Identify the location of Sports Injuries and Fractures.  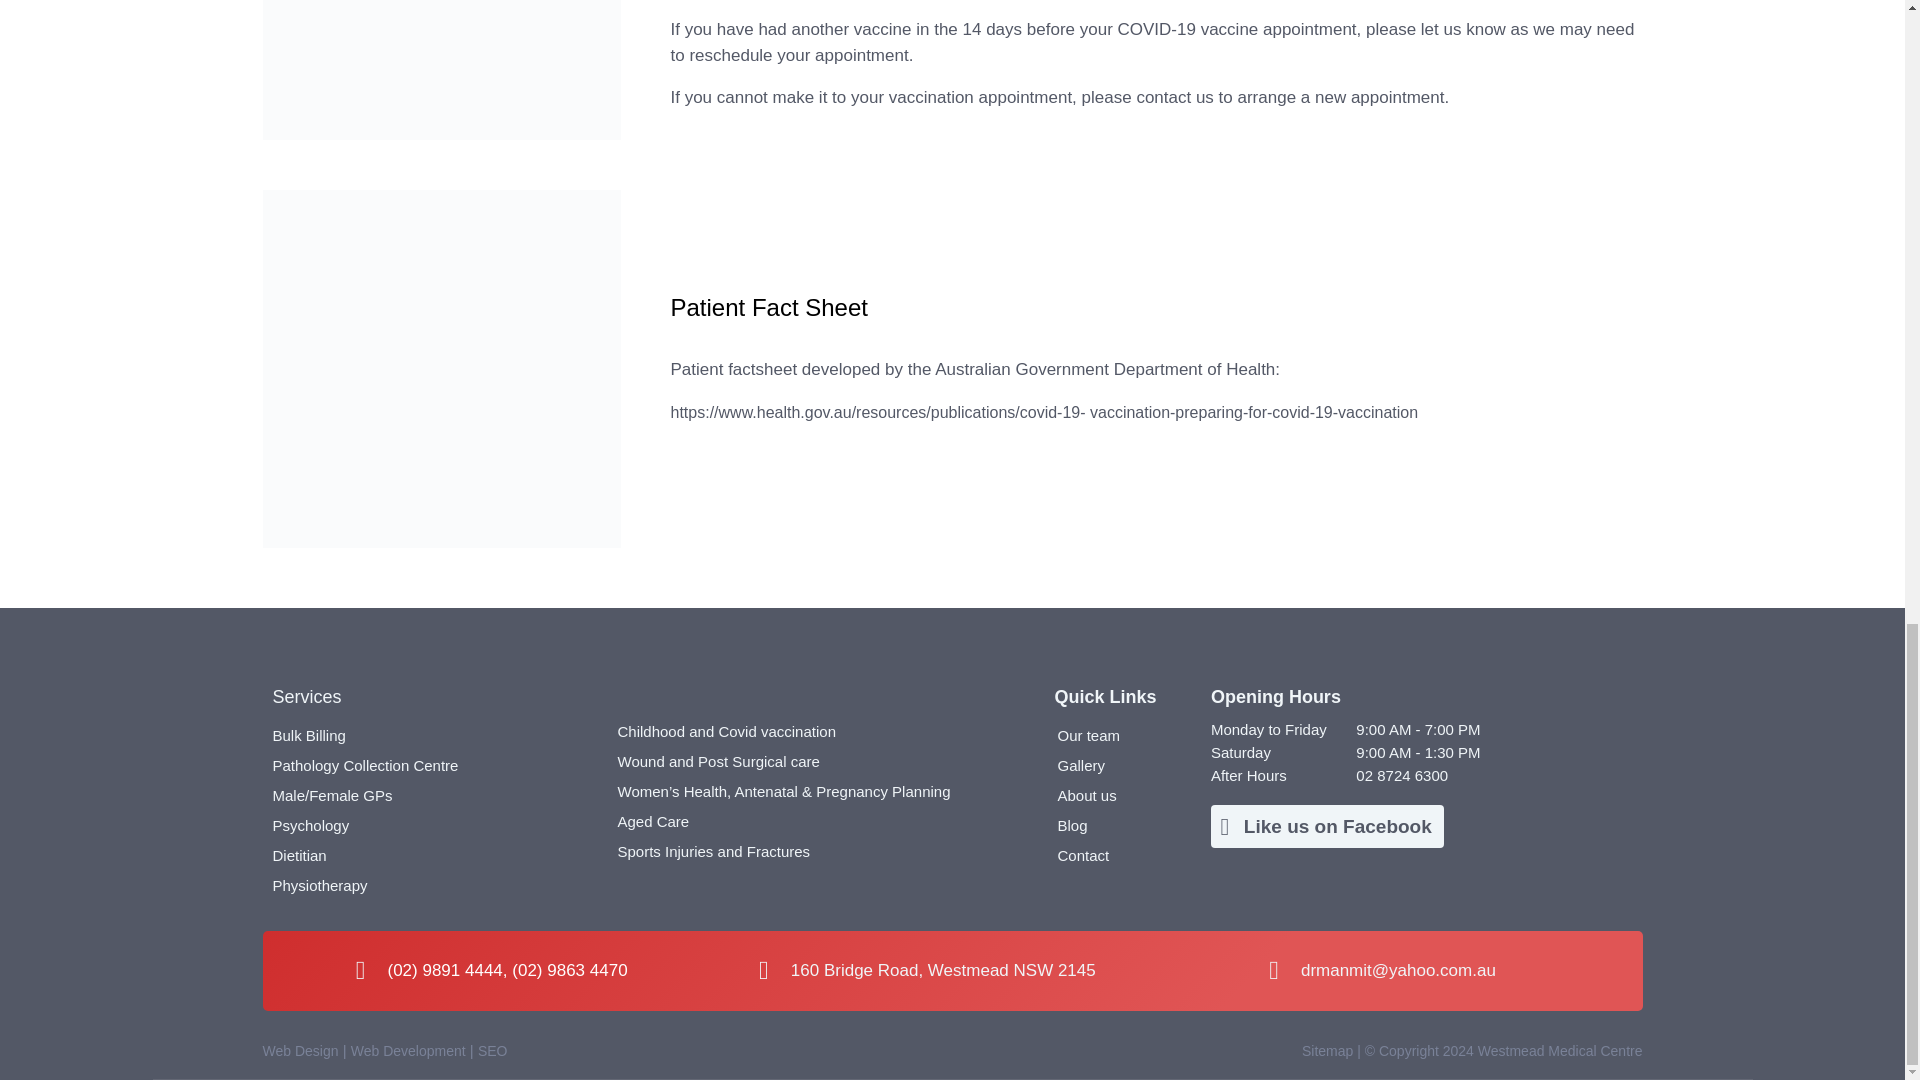
(814, 852).